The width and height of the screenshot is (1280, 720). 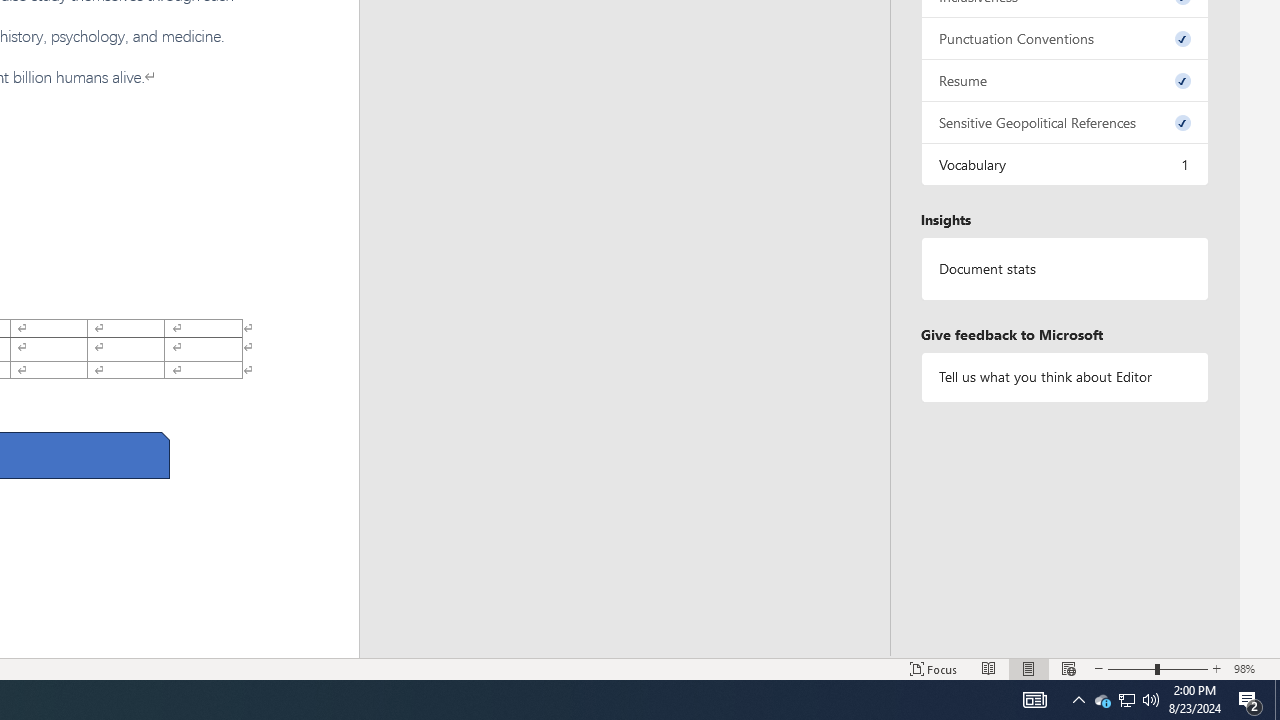 What do you see at coordinates (1131, 668) in the screenshot?
I see `Zoom Out` at bounding box center [1131, 668].